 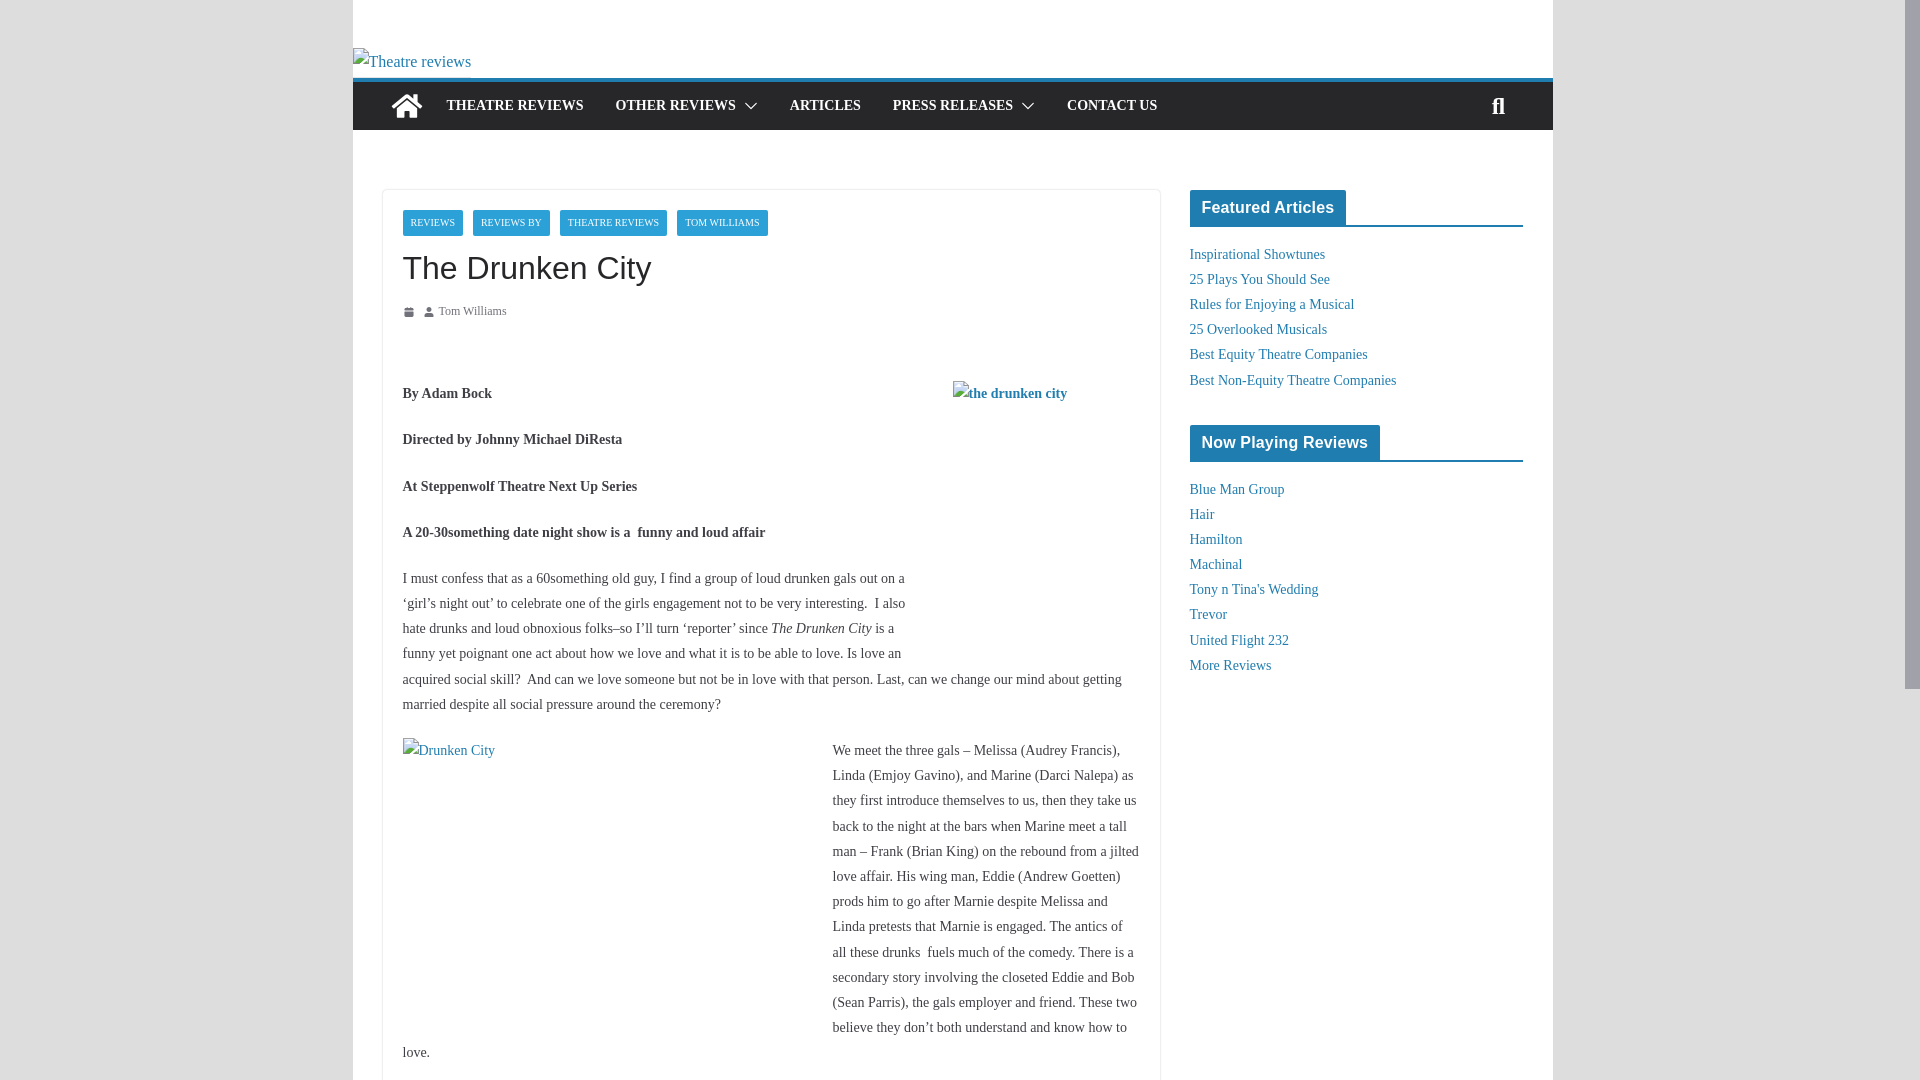 I want to click on Hair, so click(x=1202, y=514).